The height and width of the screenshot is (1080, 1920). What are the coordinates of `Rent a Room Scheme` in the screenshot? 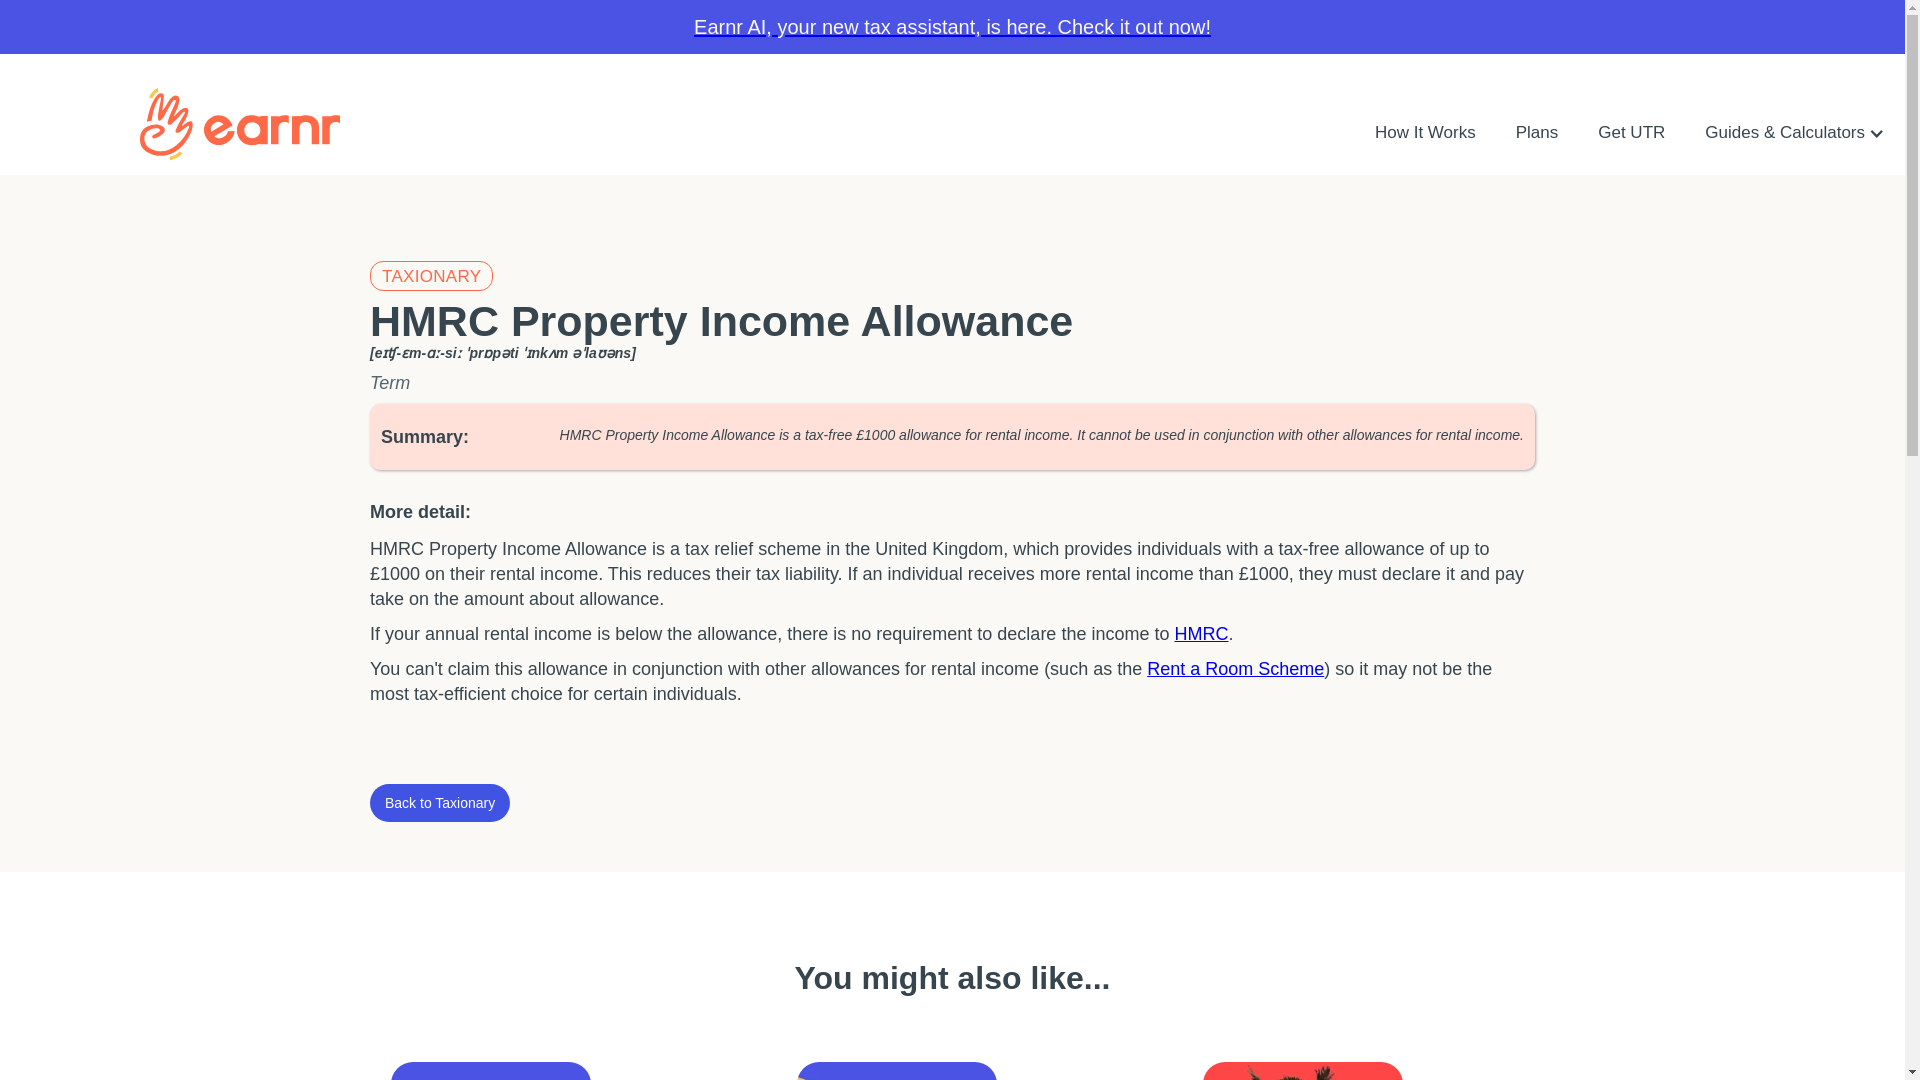 It's located at (1235, 668).